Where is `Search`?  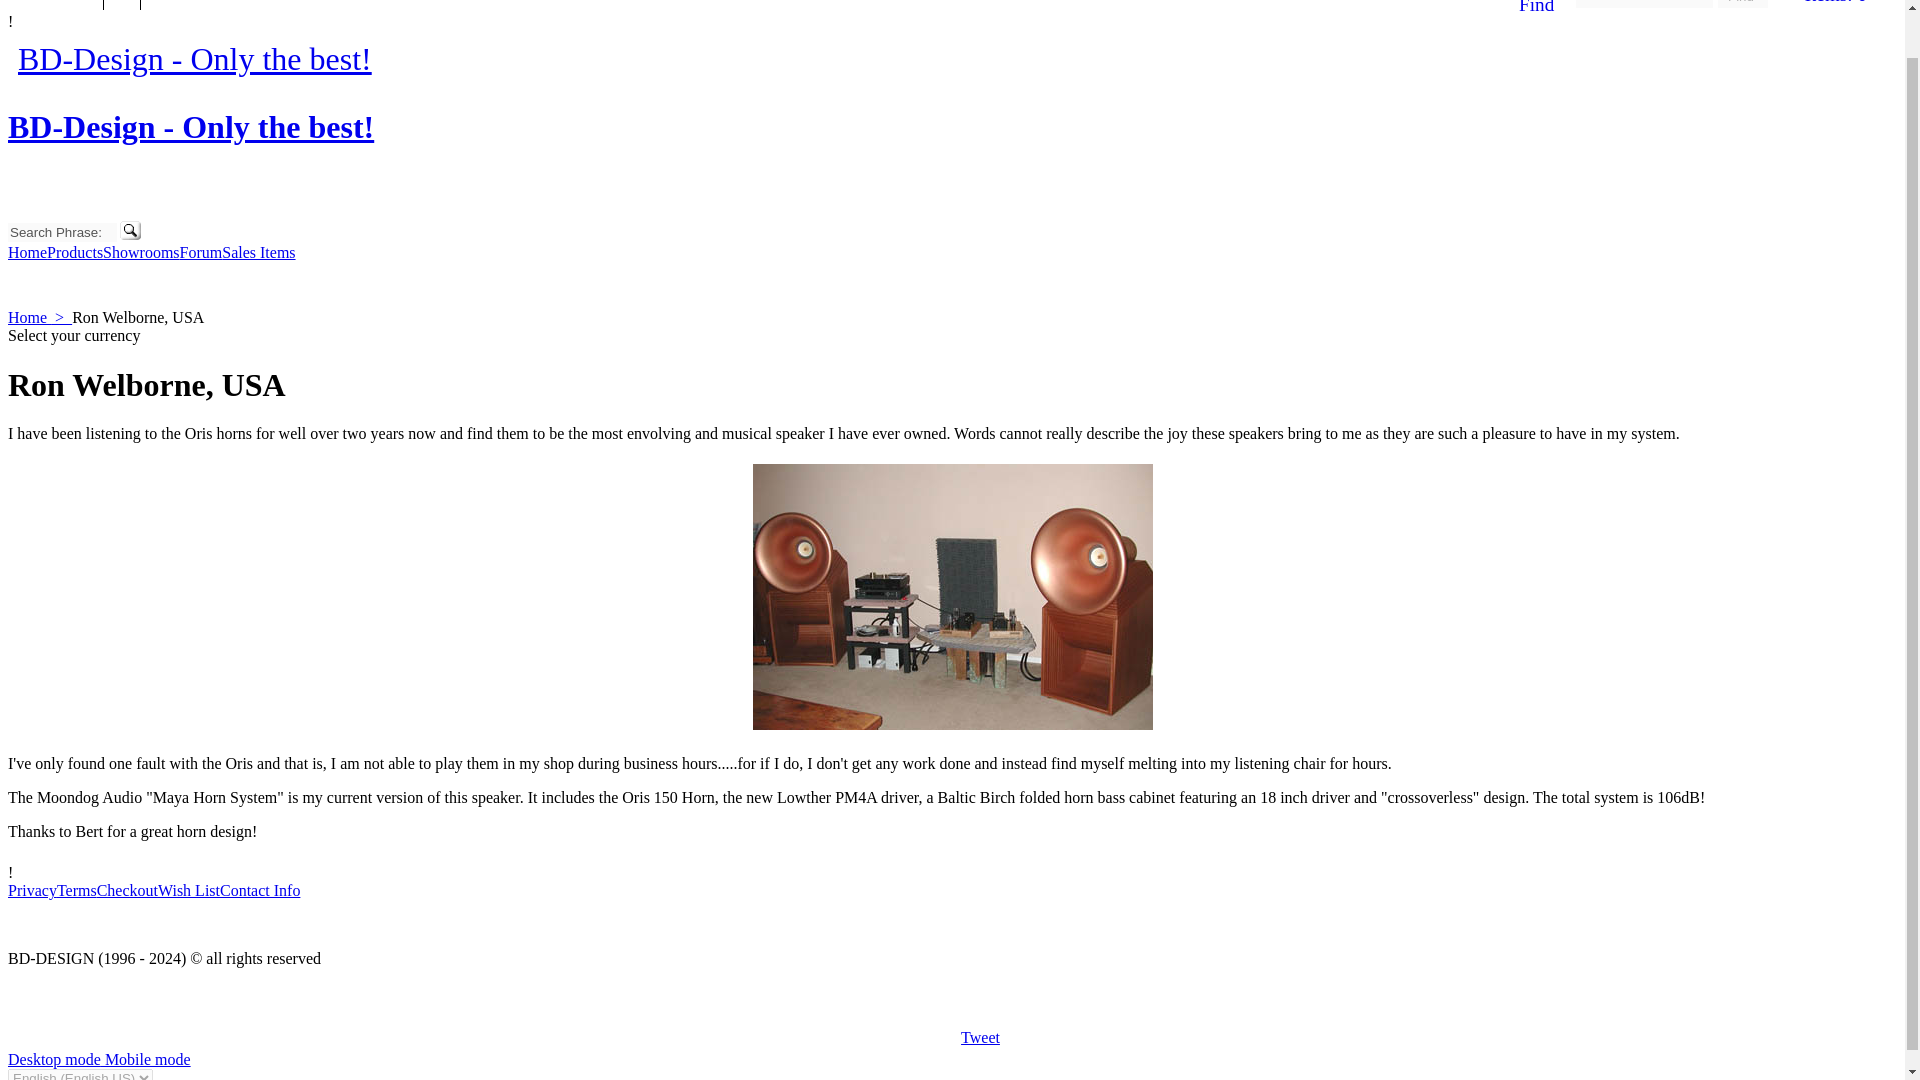 Search is located at coordinates (130, 230).